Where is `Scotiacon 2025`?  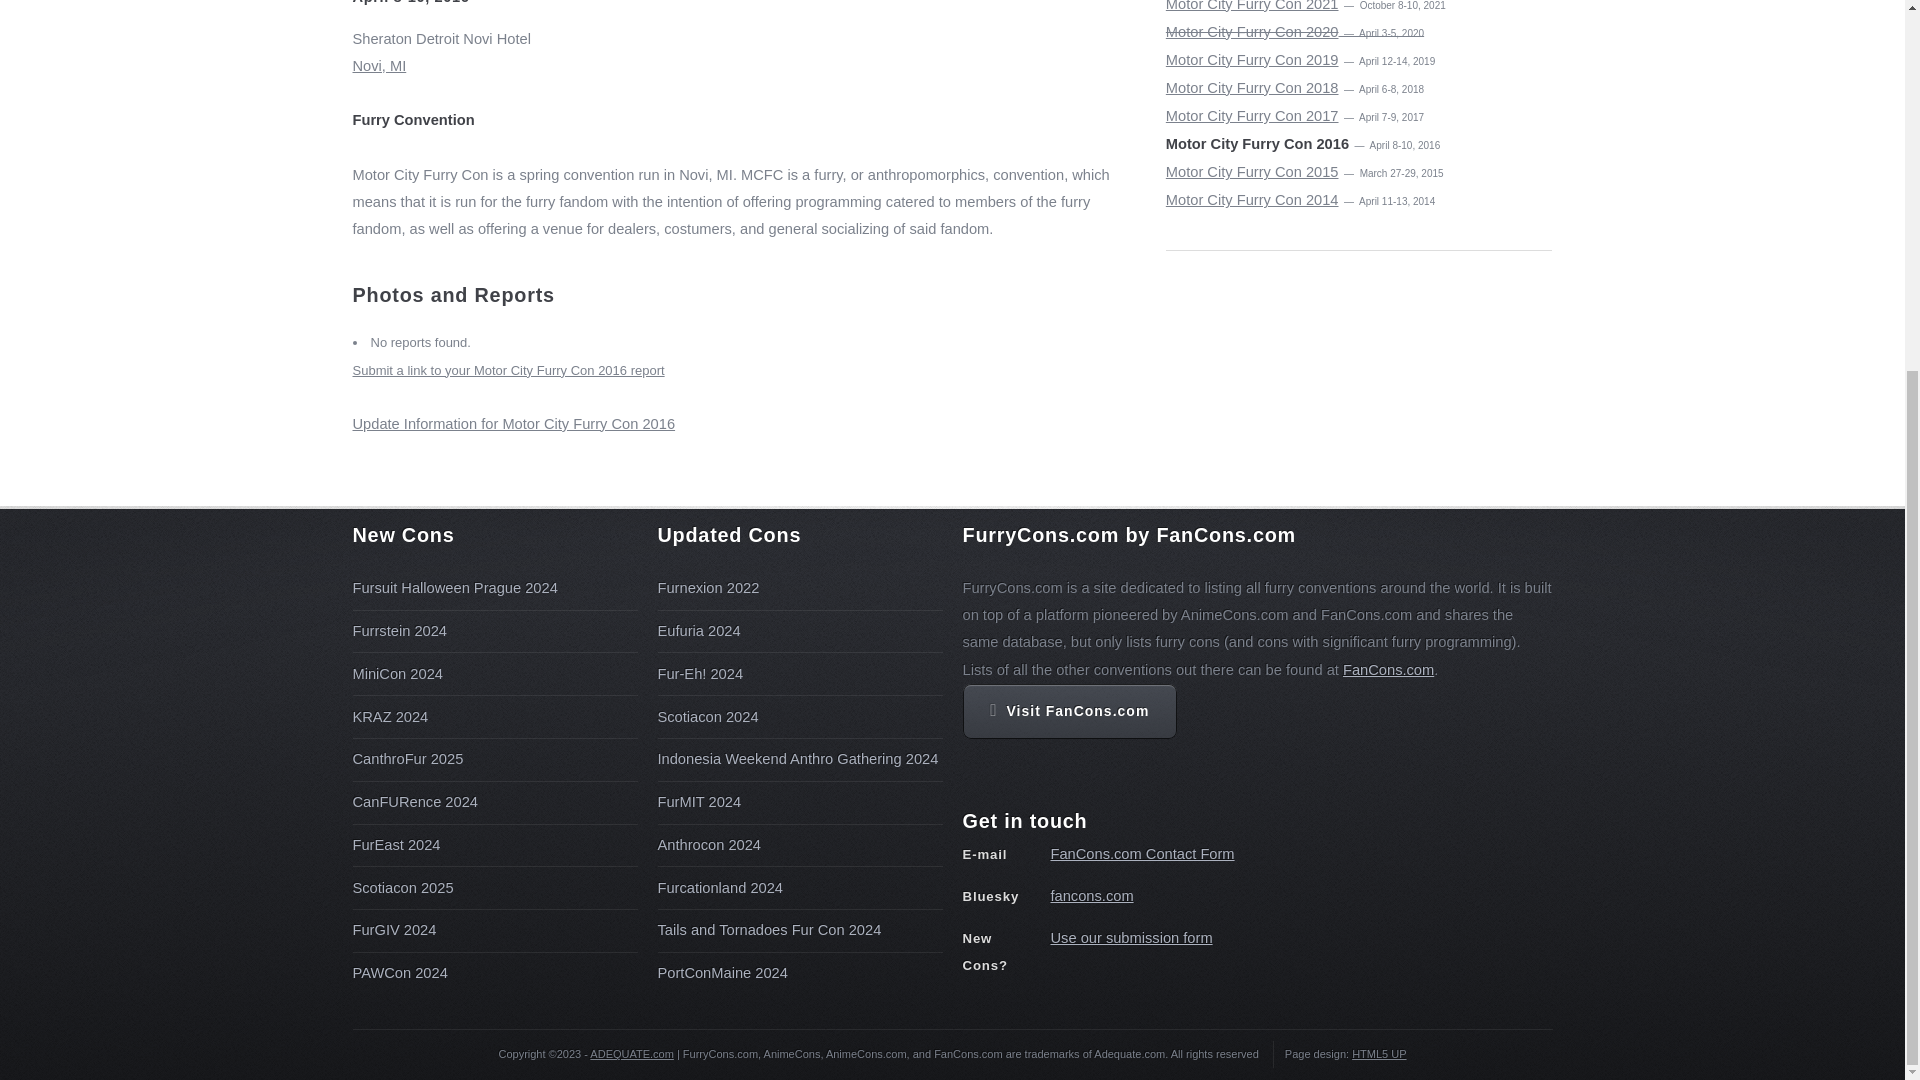 Scotiacon 2025 is located at coordinates (402, 888).